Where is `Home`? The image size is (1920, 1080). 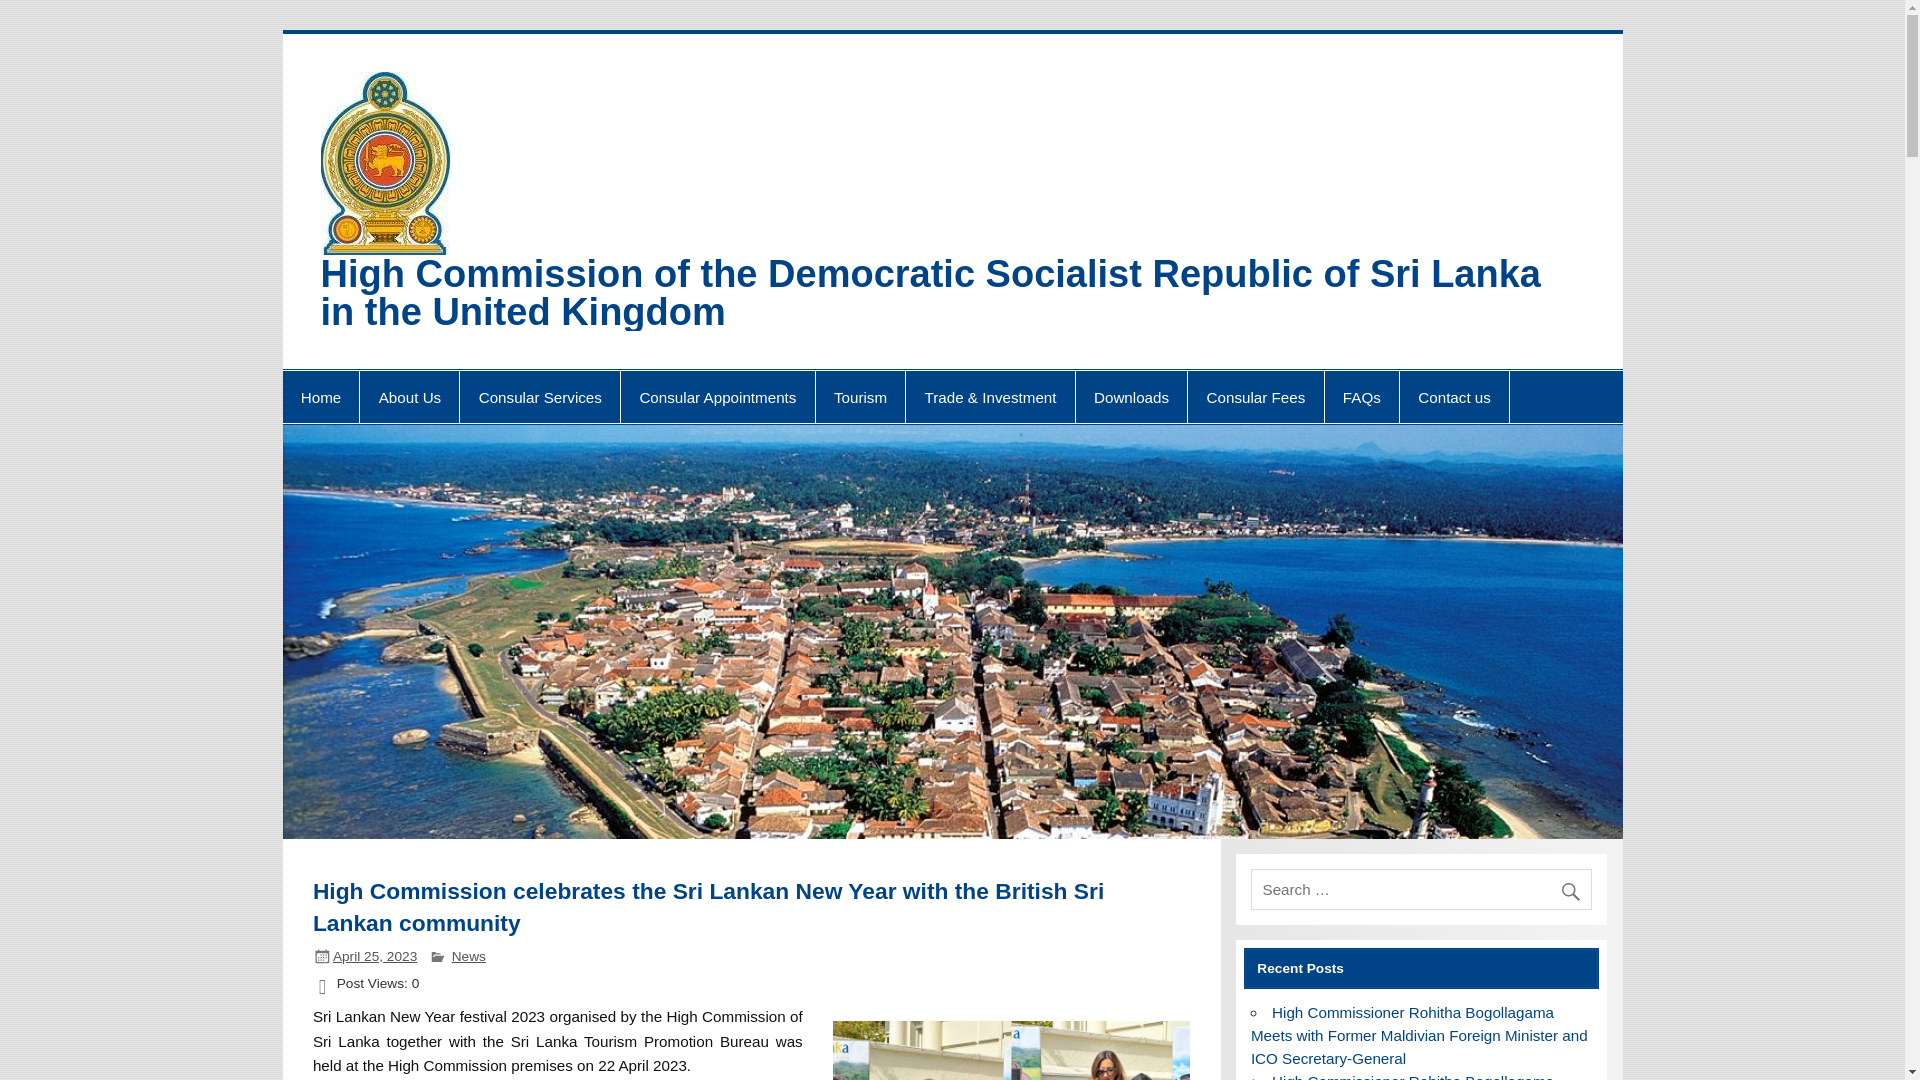 Home is located at coordinates (320, 397).